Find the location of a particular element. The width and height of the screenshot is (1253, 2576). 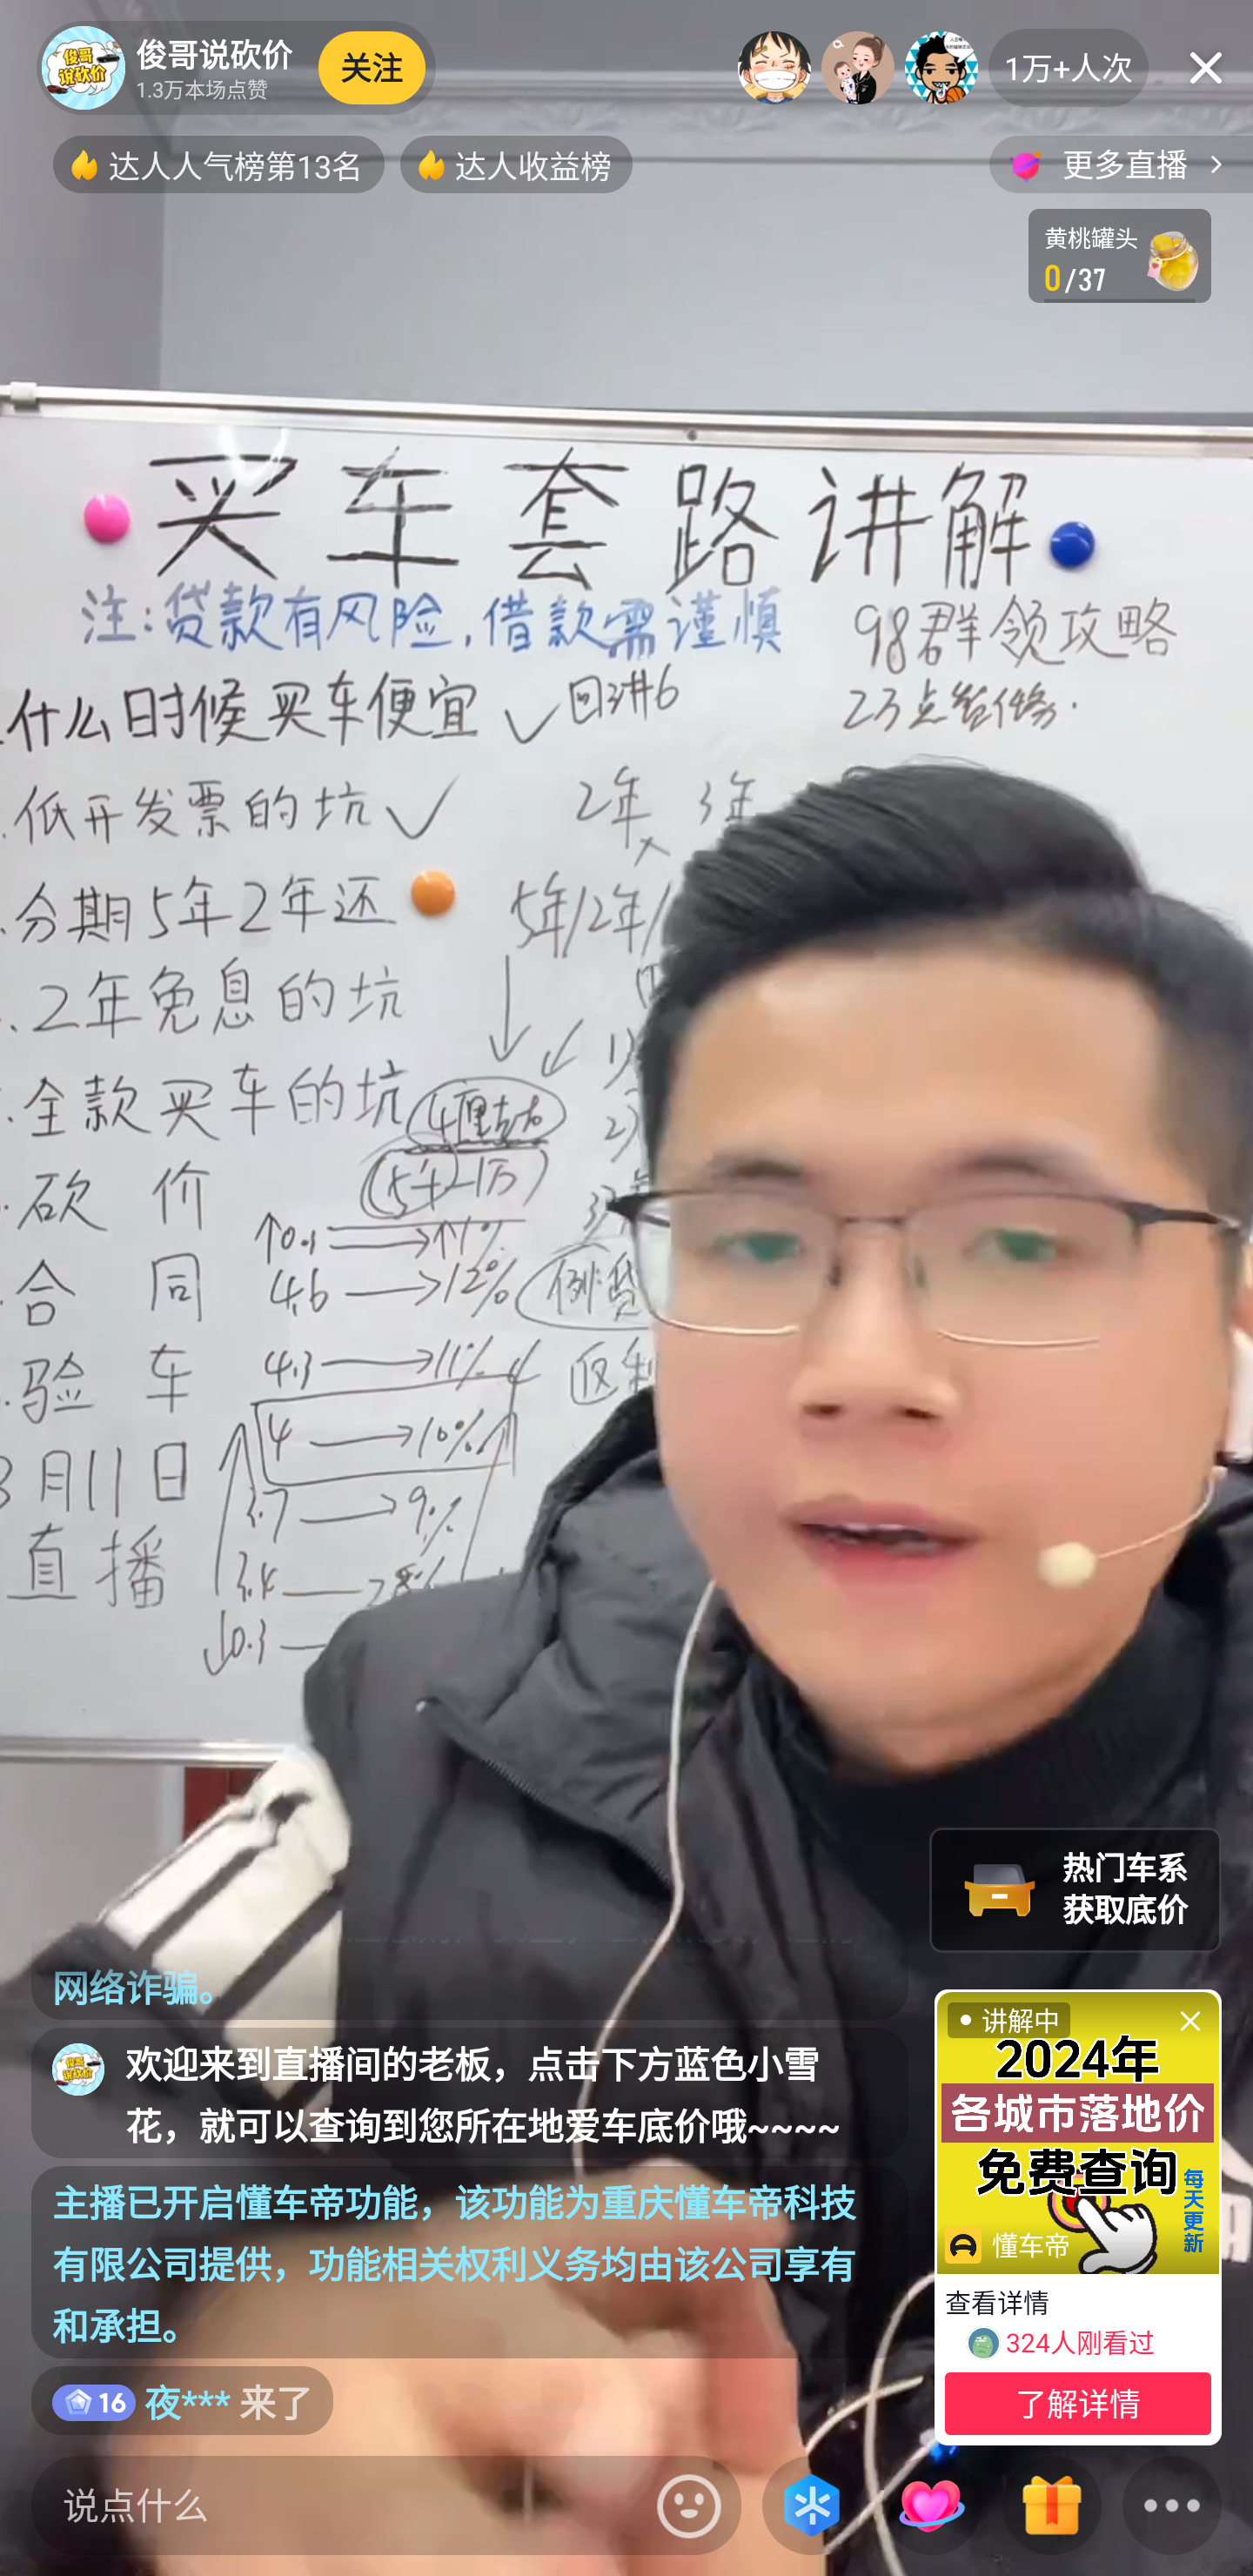

更多直播 is located at coordinates (1121, 164).